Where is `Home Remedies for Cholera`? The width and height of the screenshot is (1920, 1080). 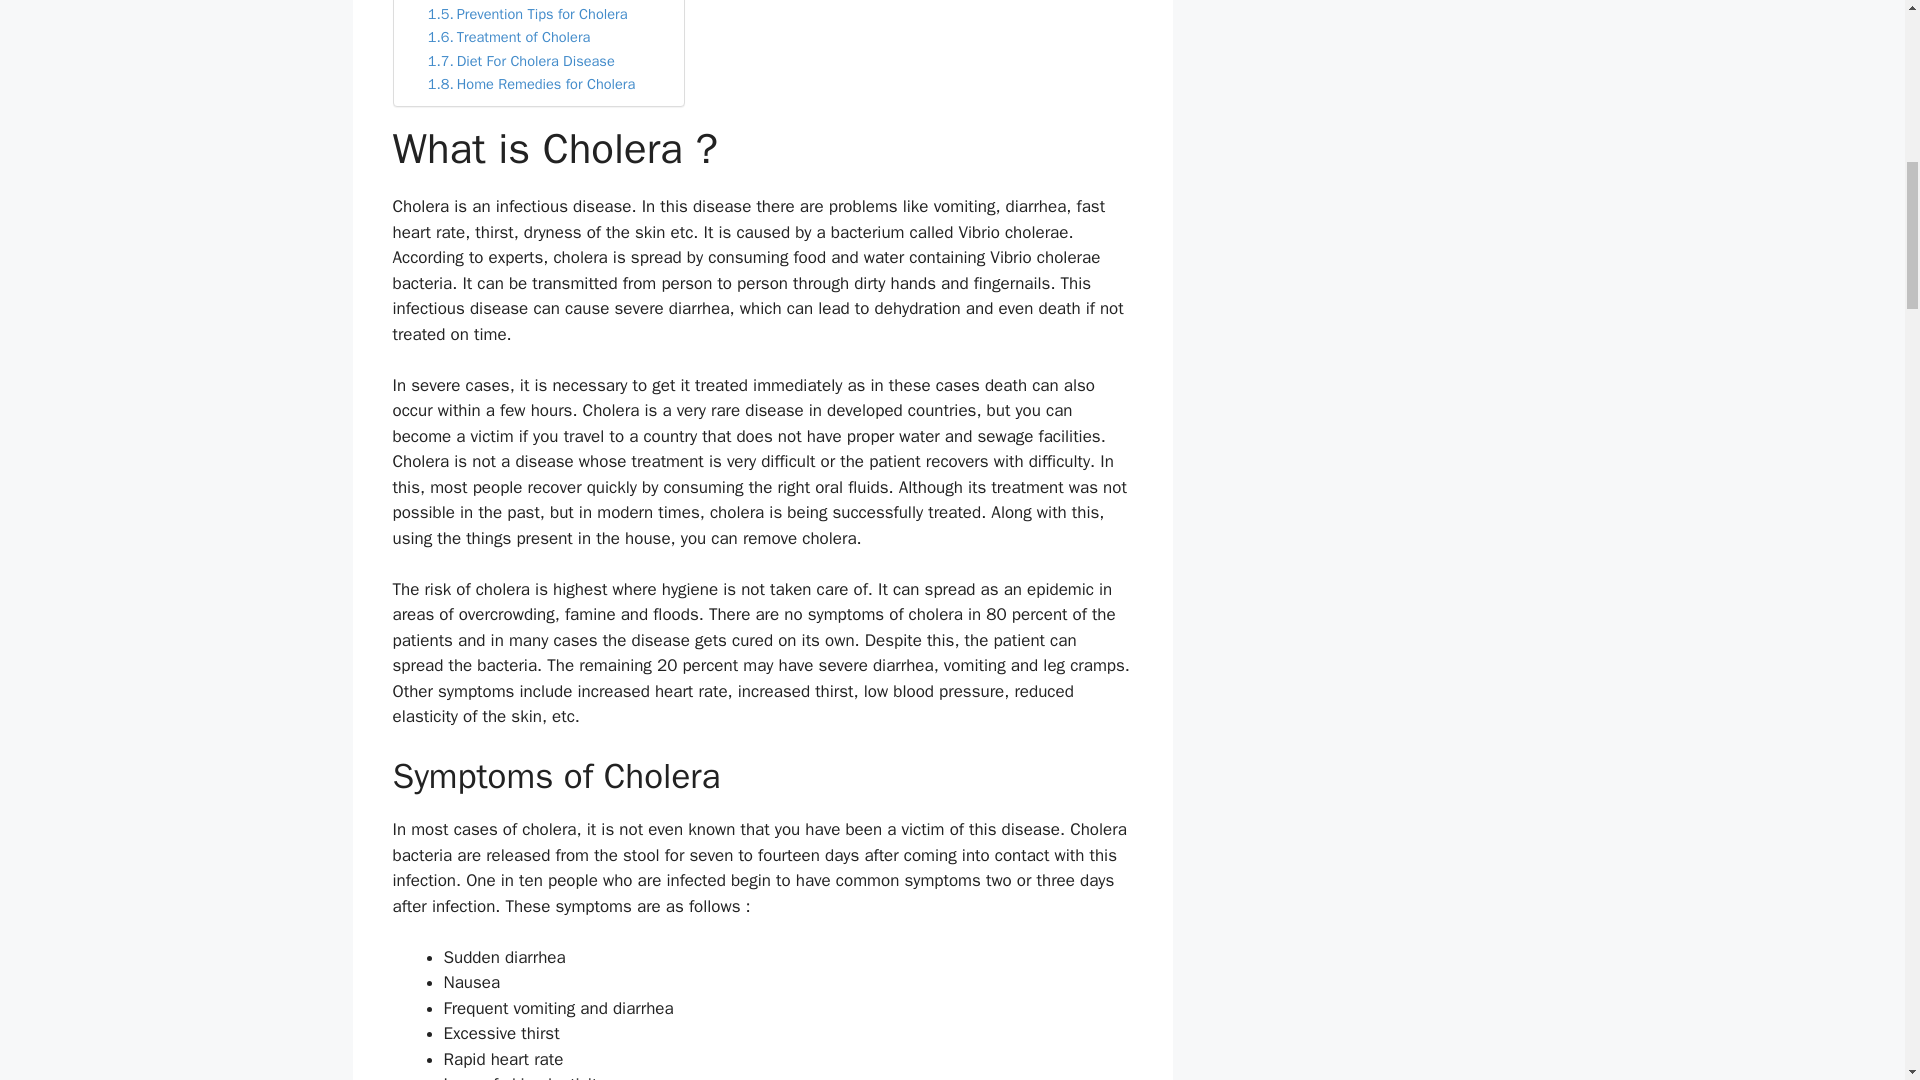
Home Remedies for Cholera is located at coordinates (532, 84).